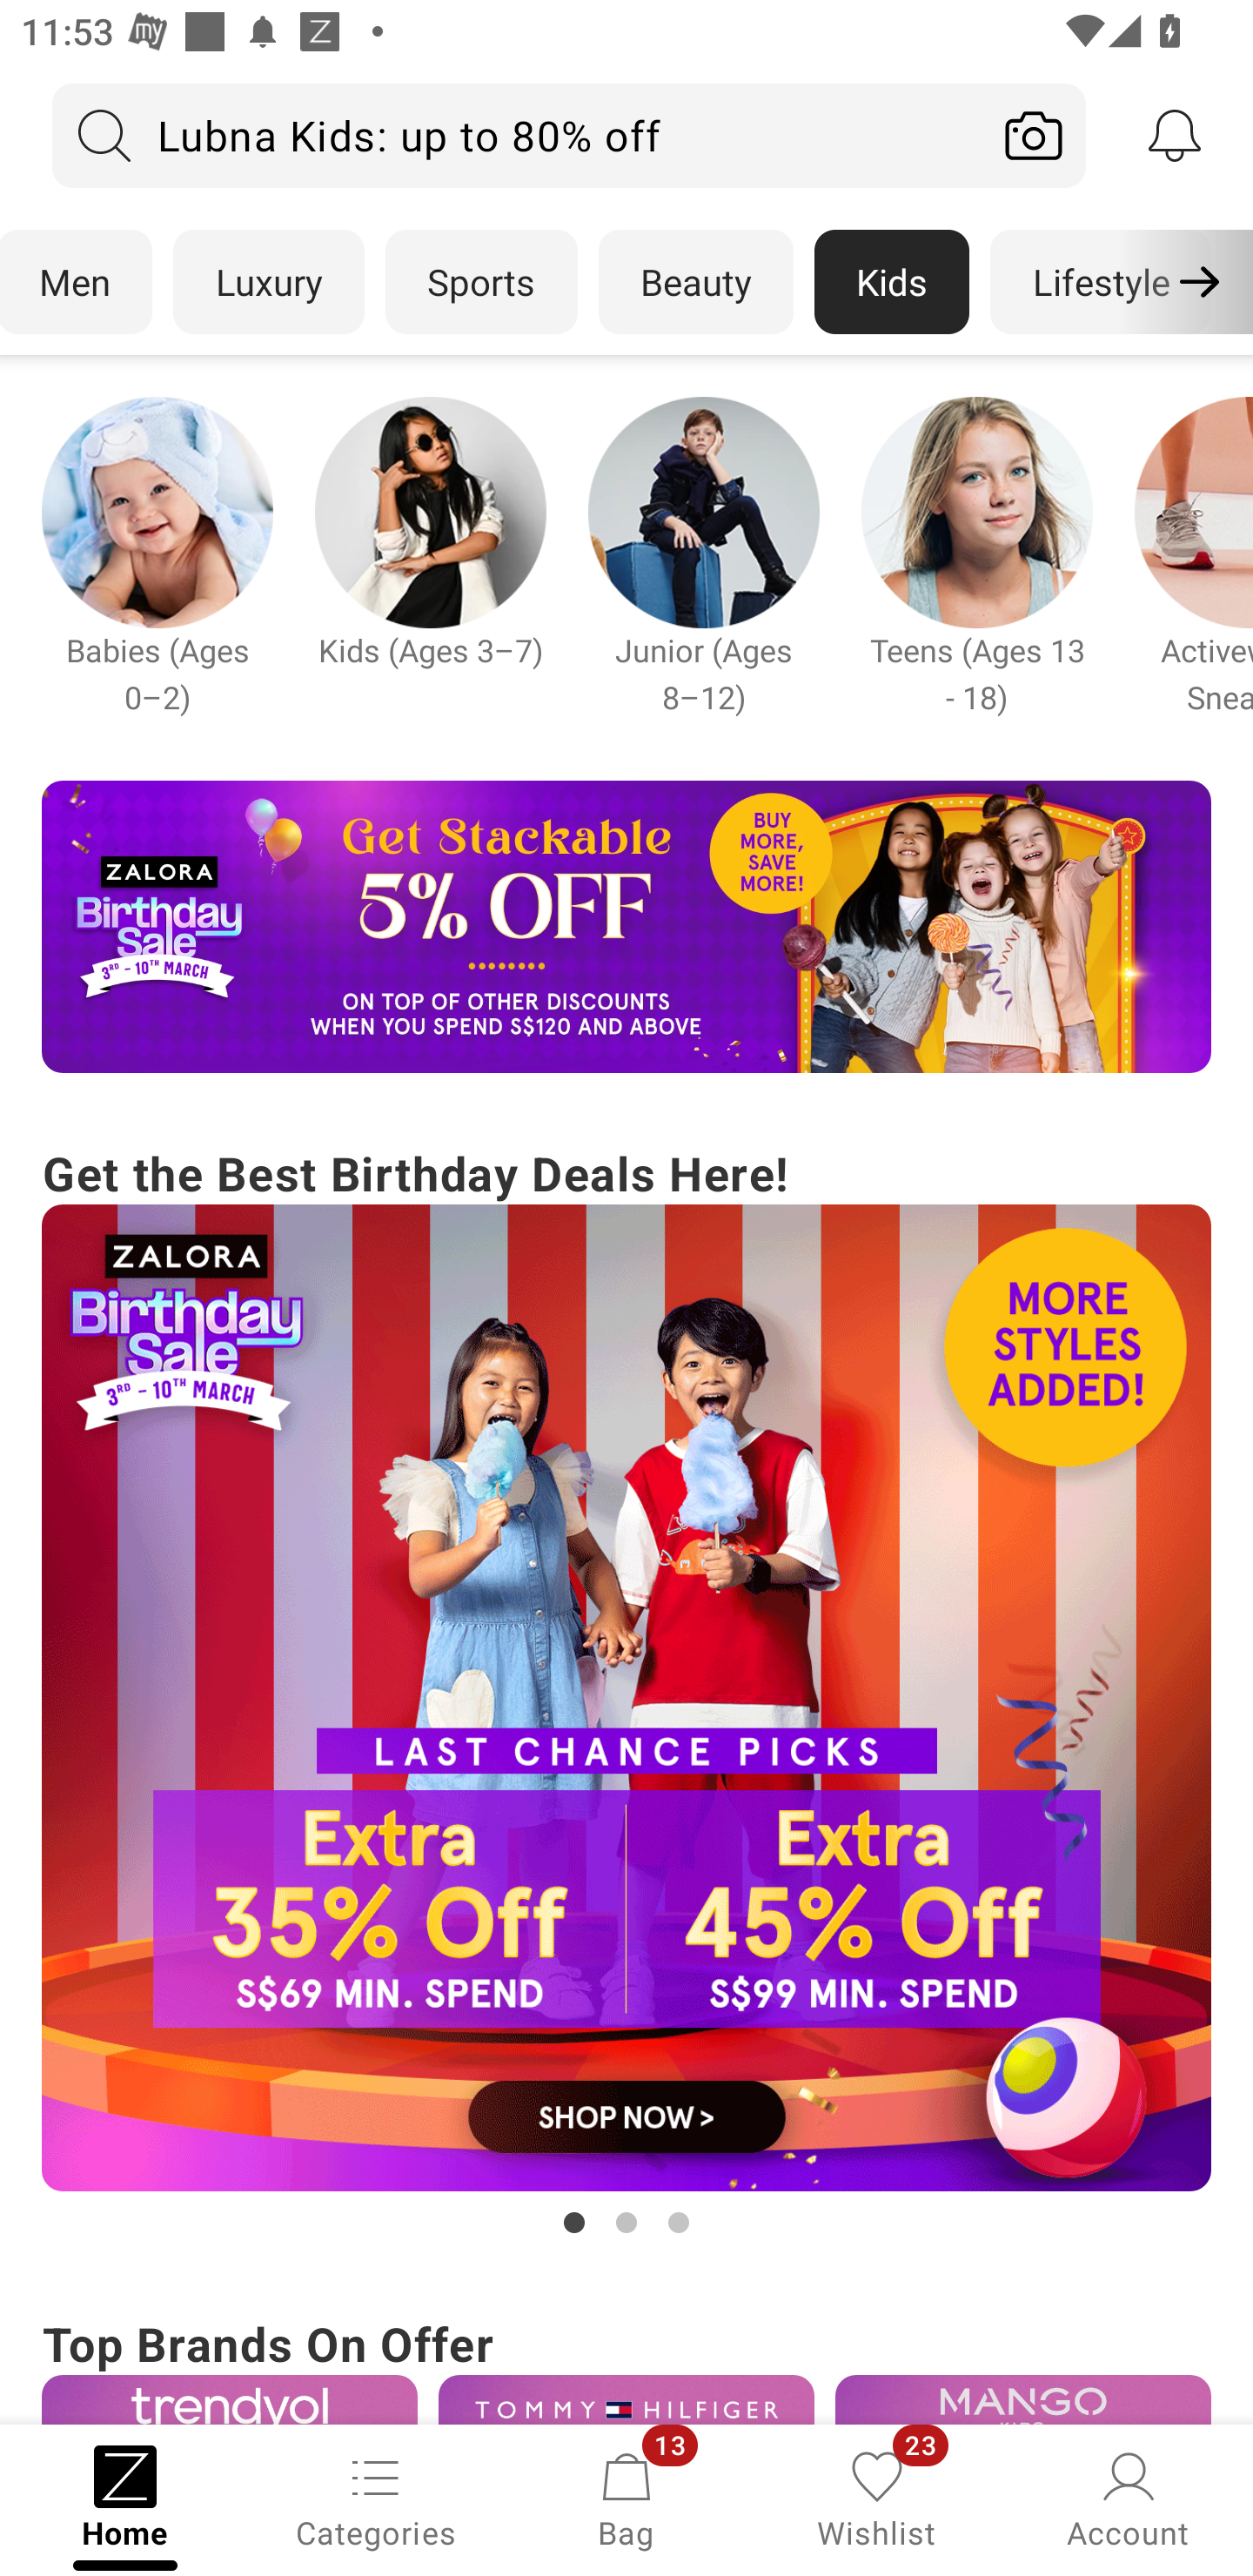  Describe the element at coordinates (877, 2498) in the screenshot. I see `Wishlist, 23 new notifications Wishlist` at that location.